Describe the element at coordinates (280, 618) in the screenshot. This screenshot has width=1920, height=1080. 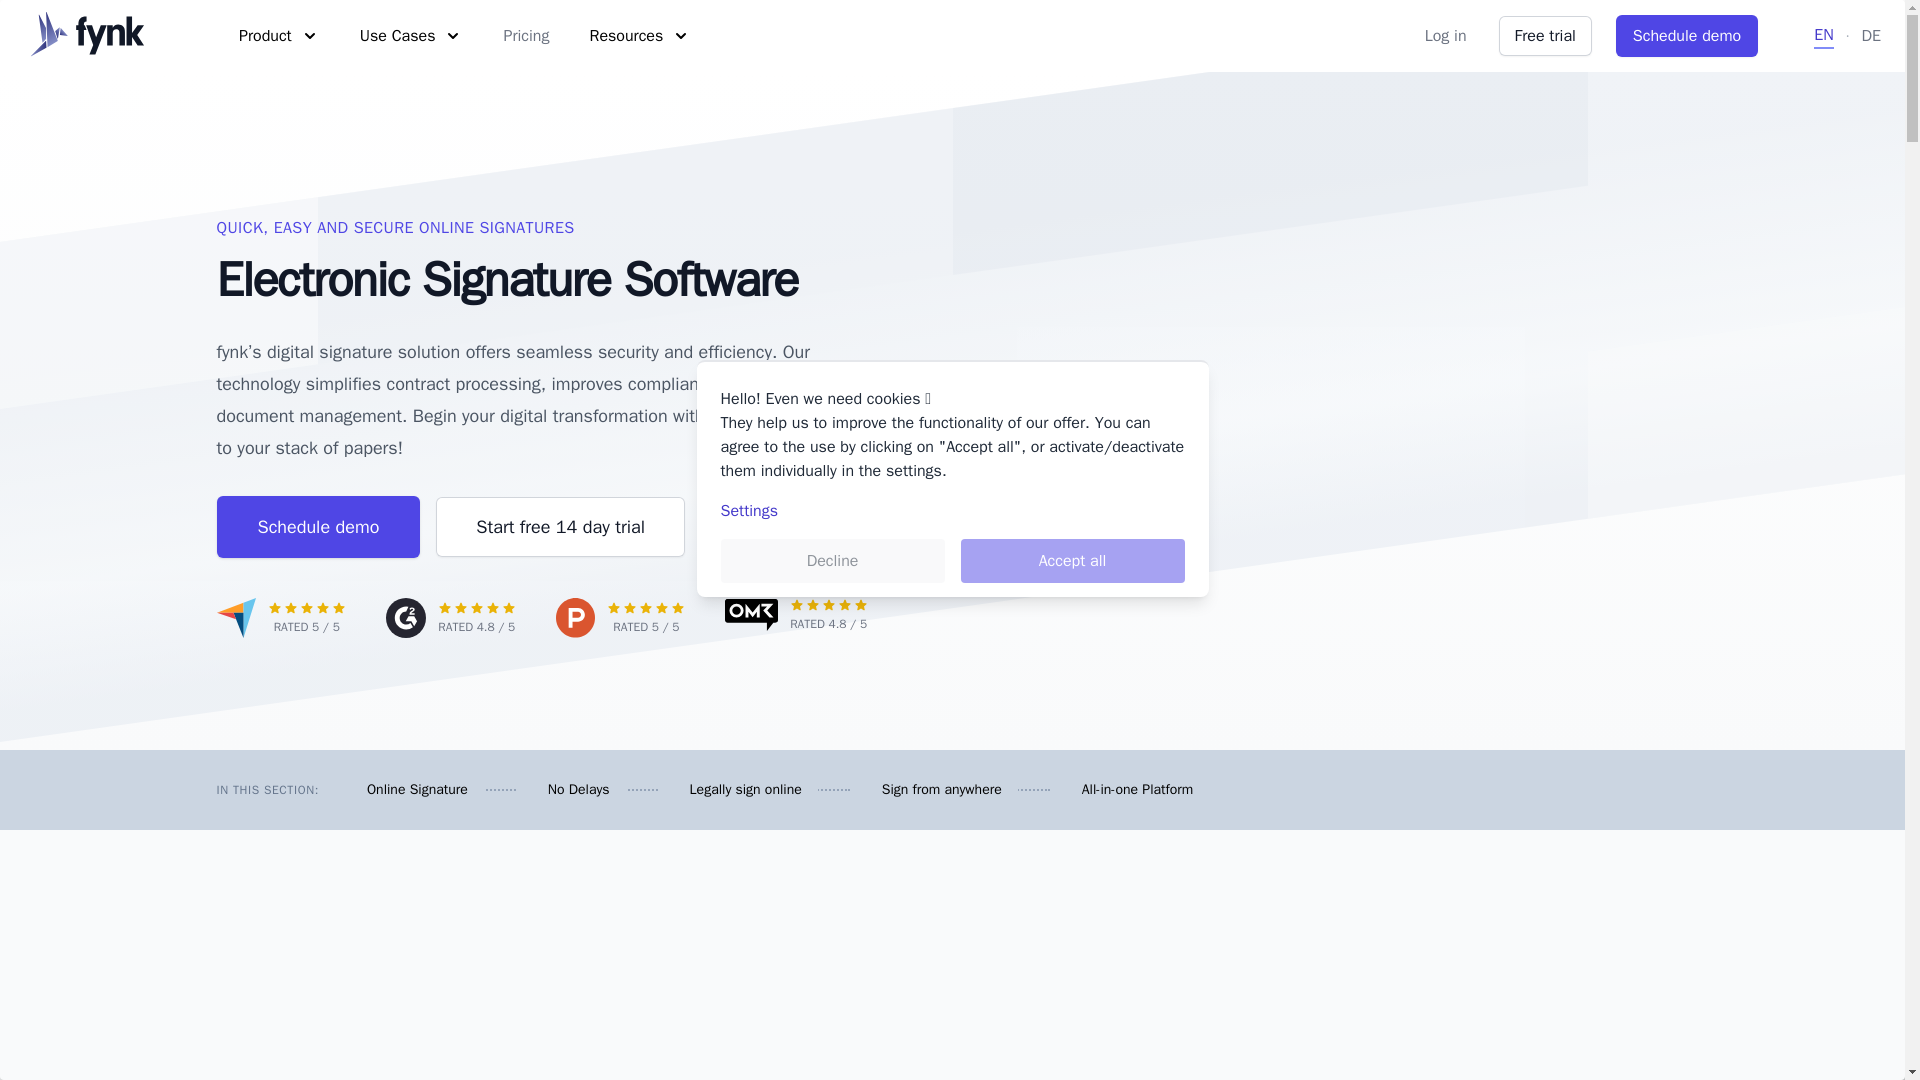
I see `fynk reviews on Capterra` at that location.